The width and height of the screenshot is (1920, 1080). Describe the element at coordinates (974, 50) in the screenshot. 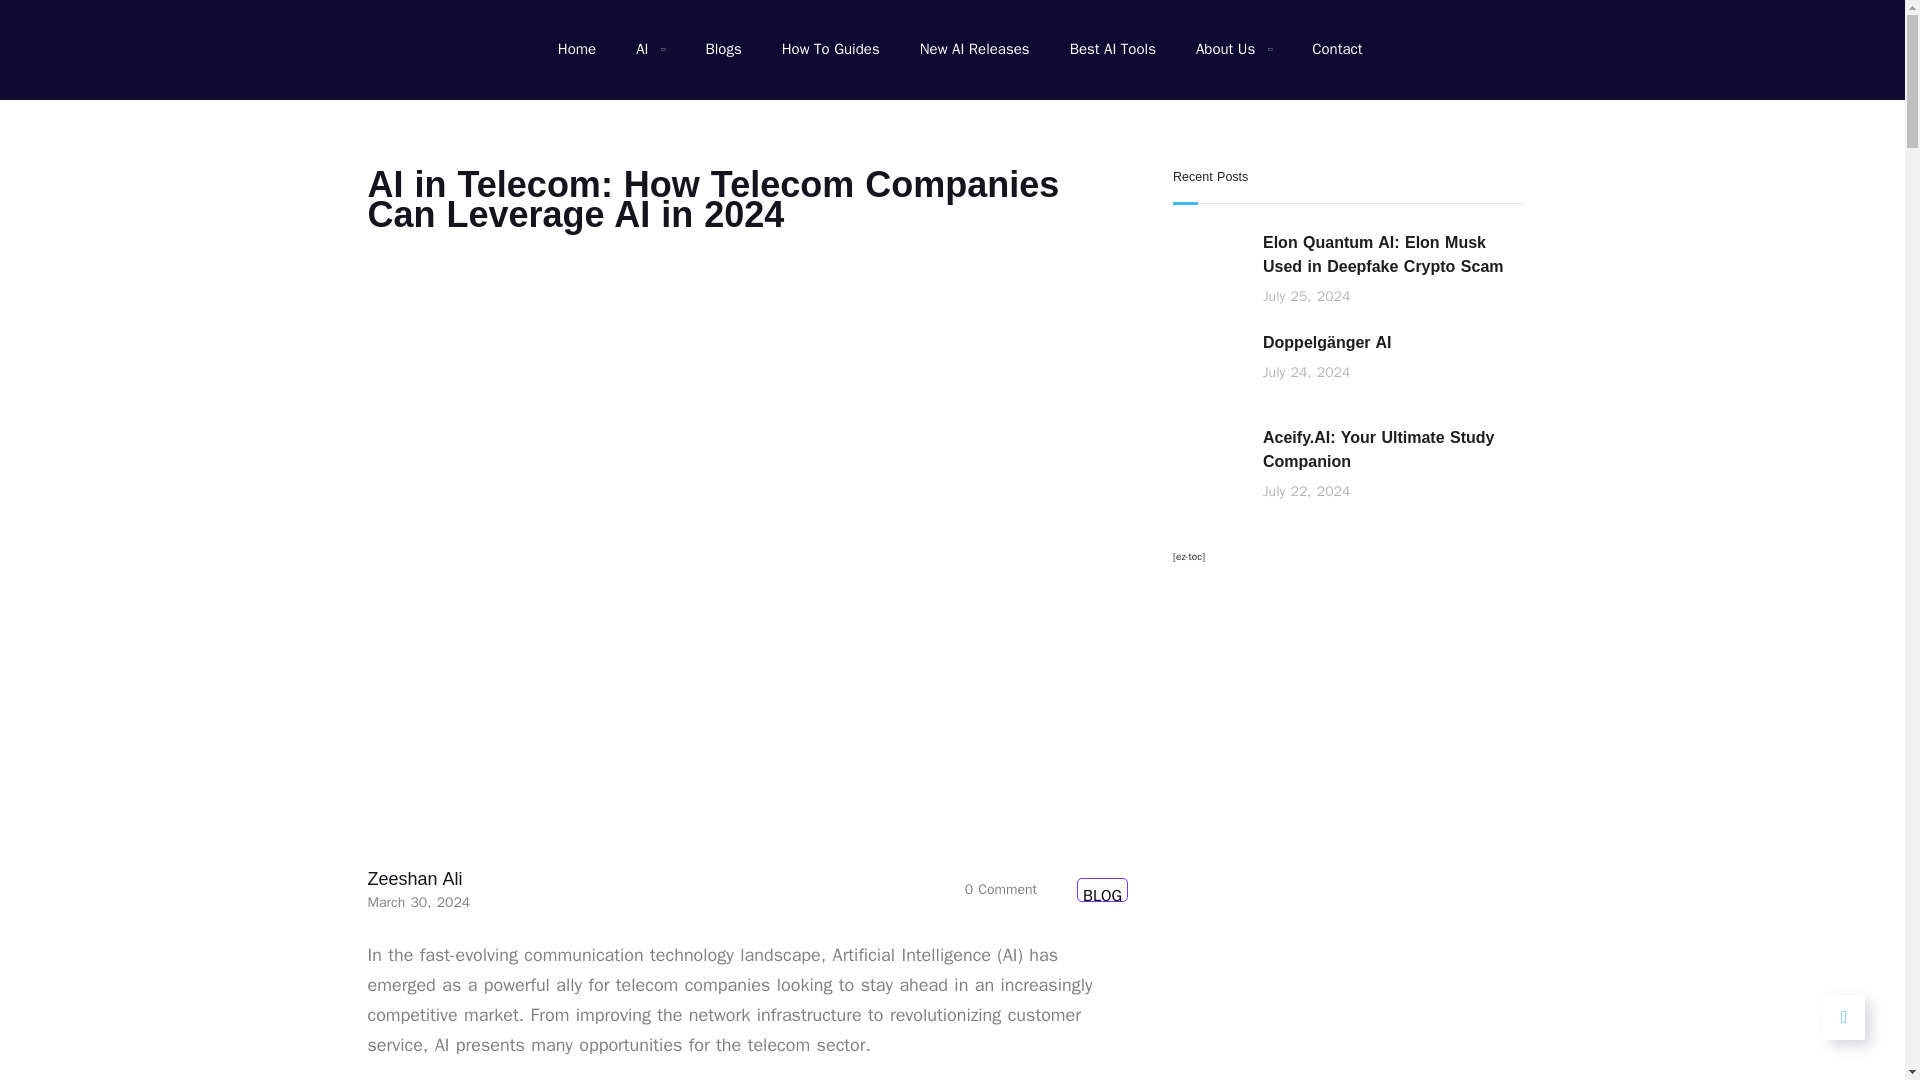

I see `New AI Releases` at that location.